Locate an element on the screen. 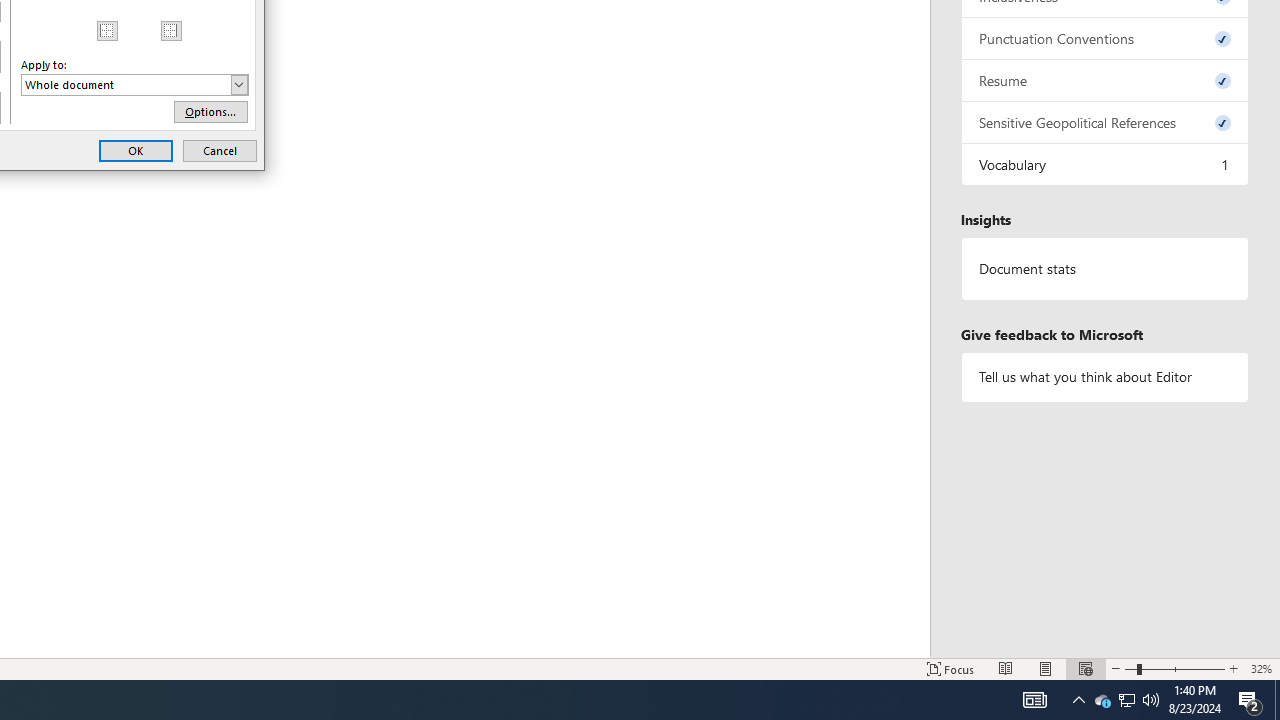  User Promoted Notification Area is located at coordinates (1126, 700).